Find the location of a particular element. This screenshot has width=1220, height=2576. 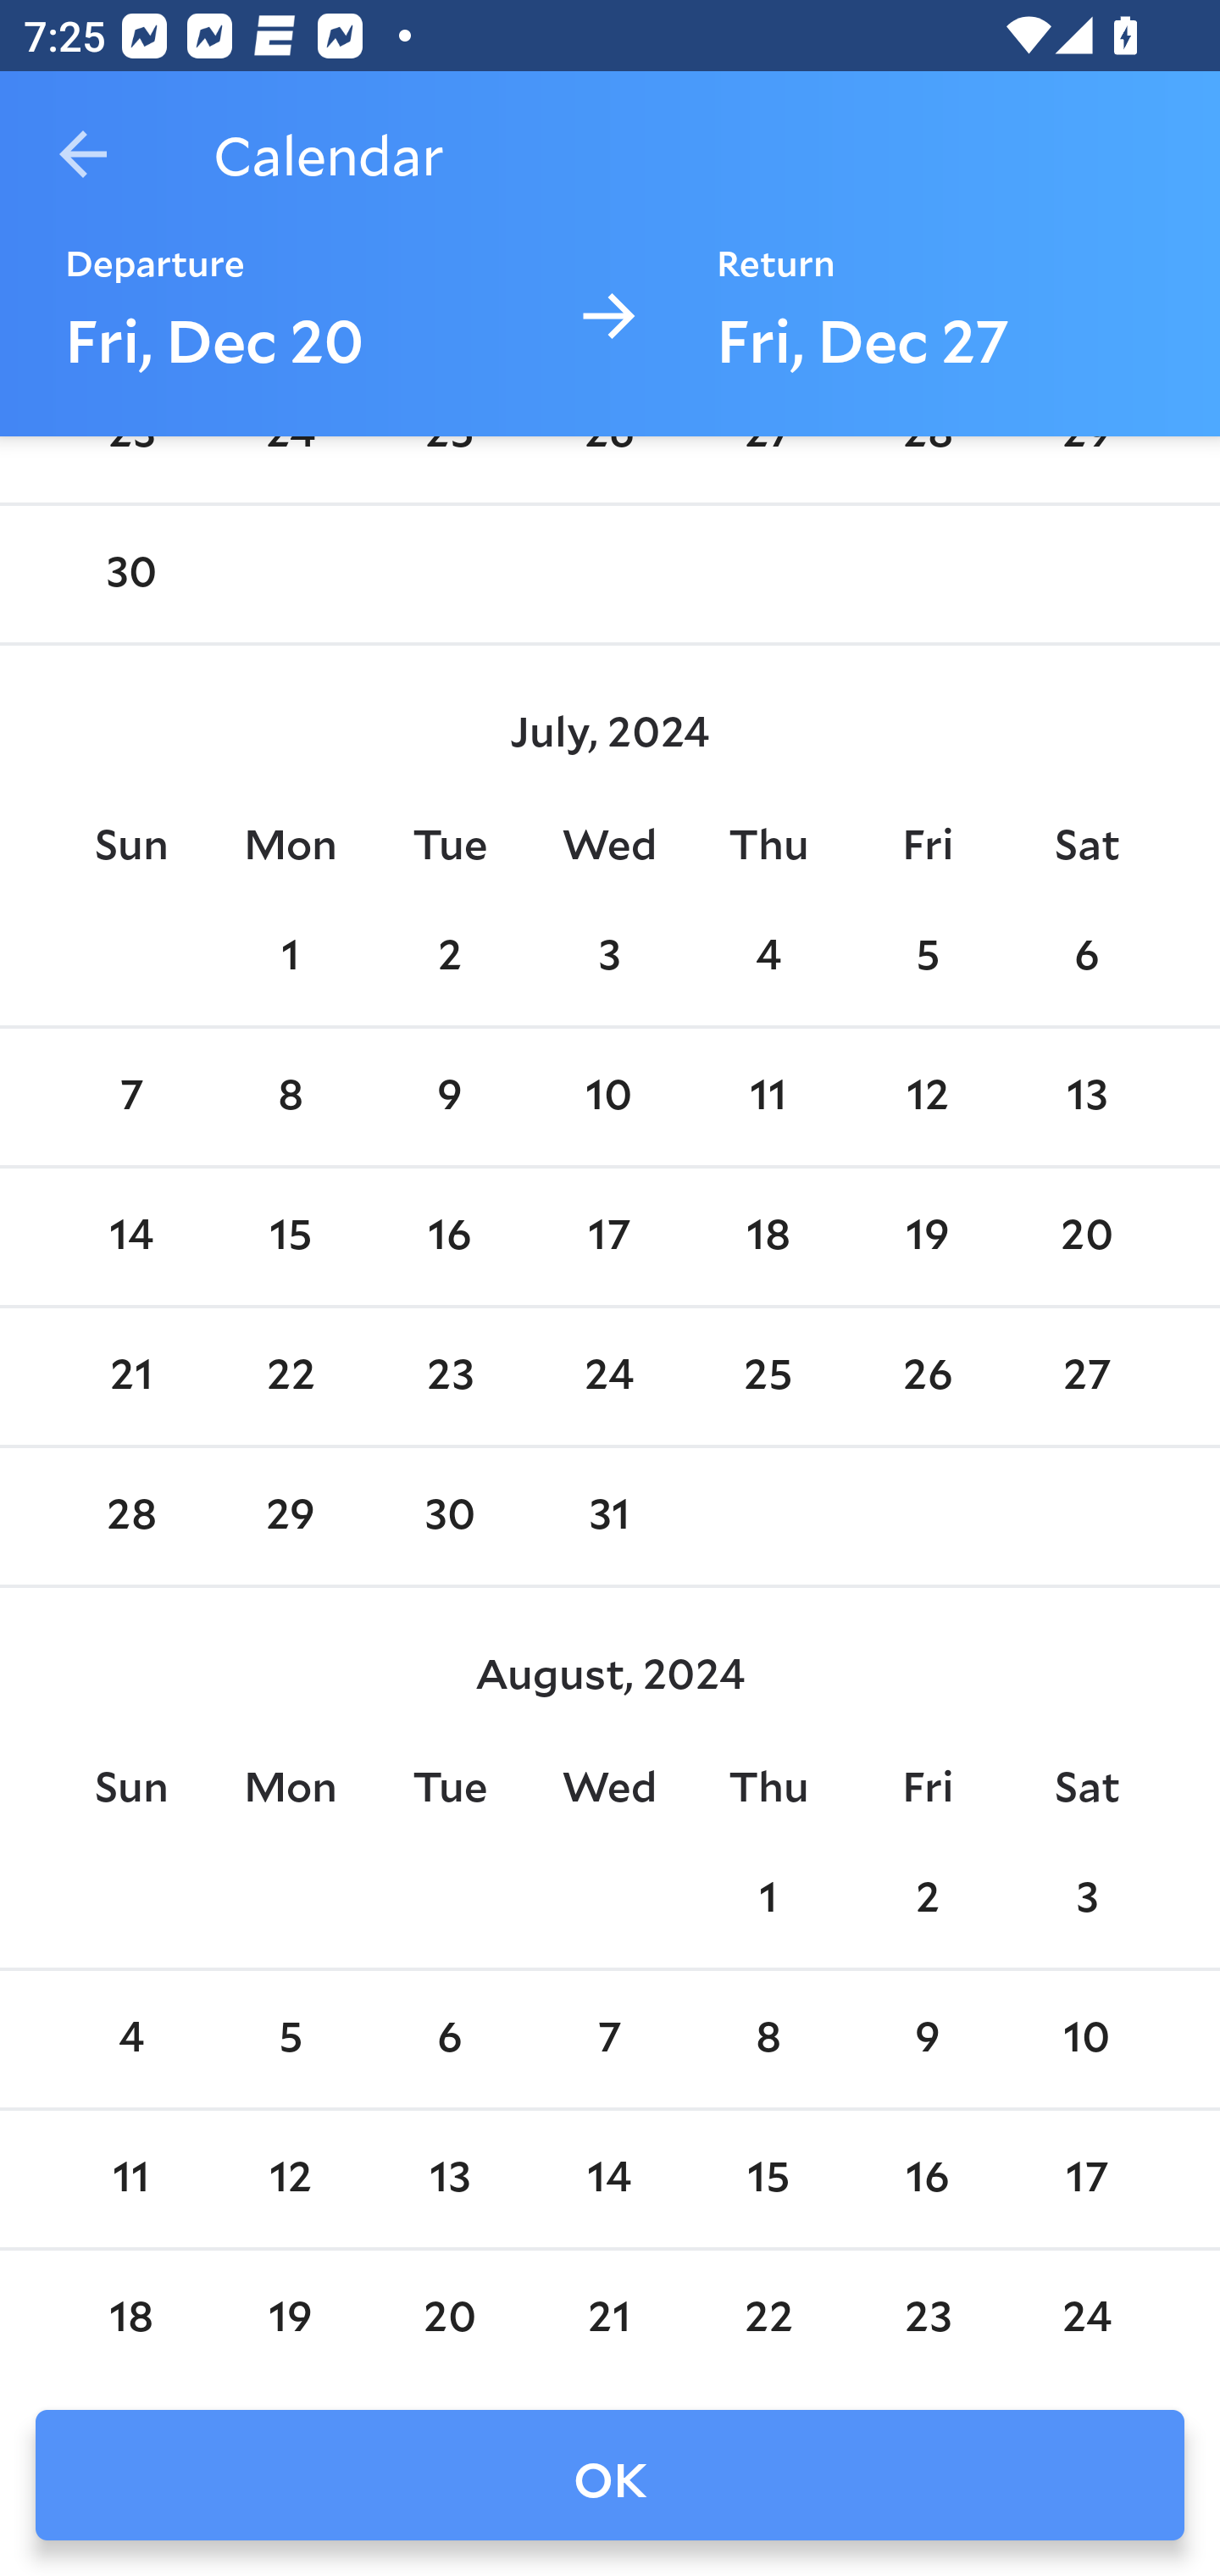

11 is located at coordinates (768, 1096).